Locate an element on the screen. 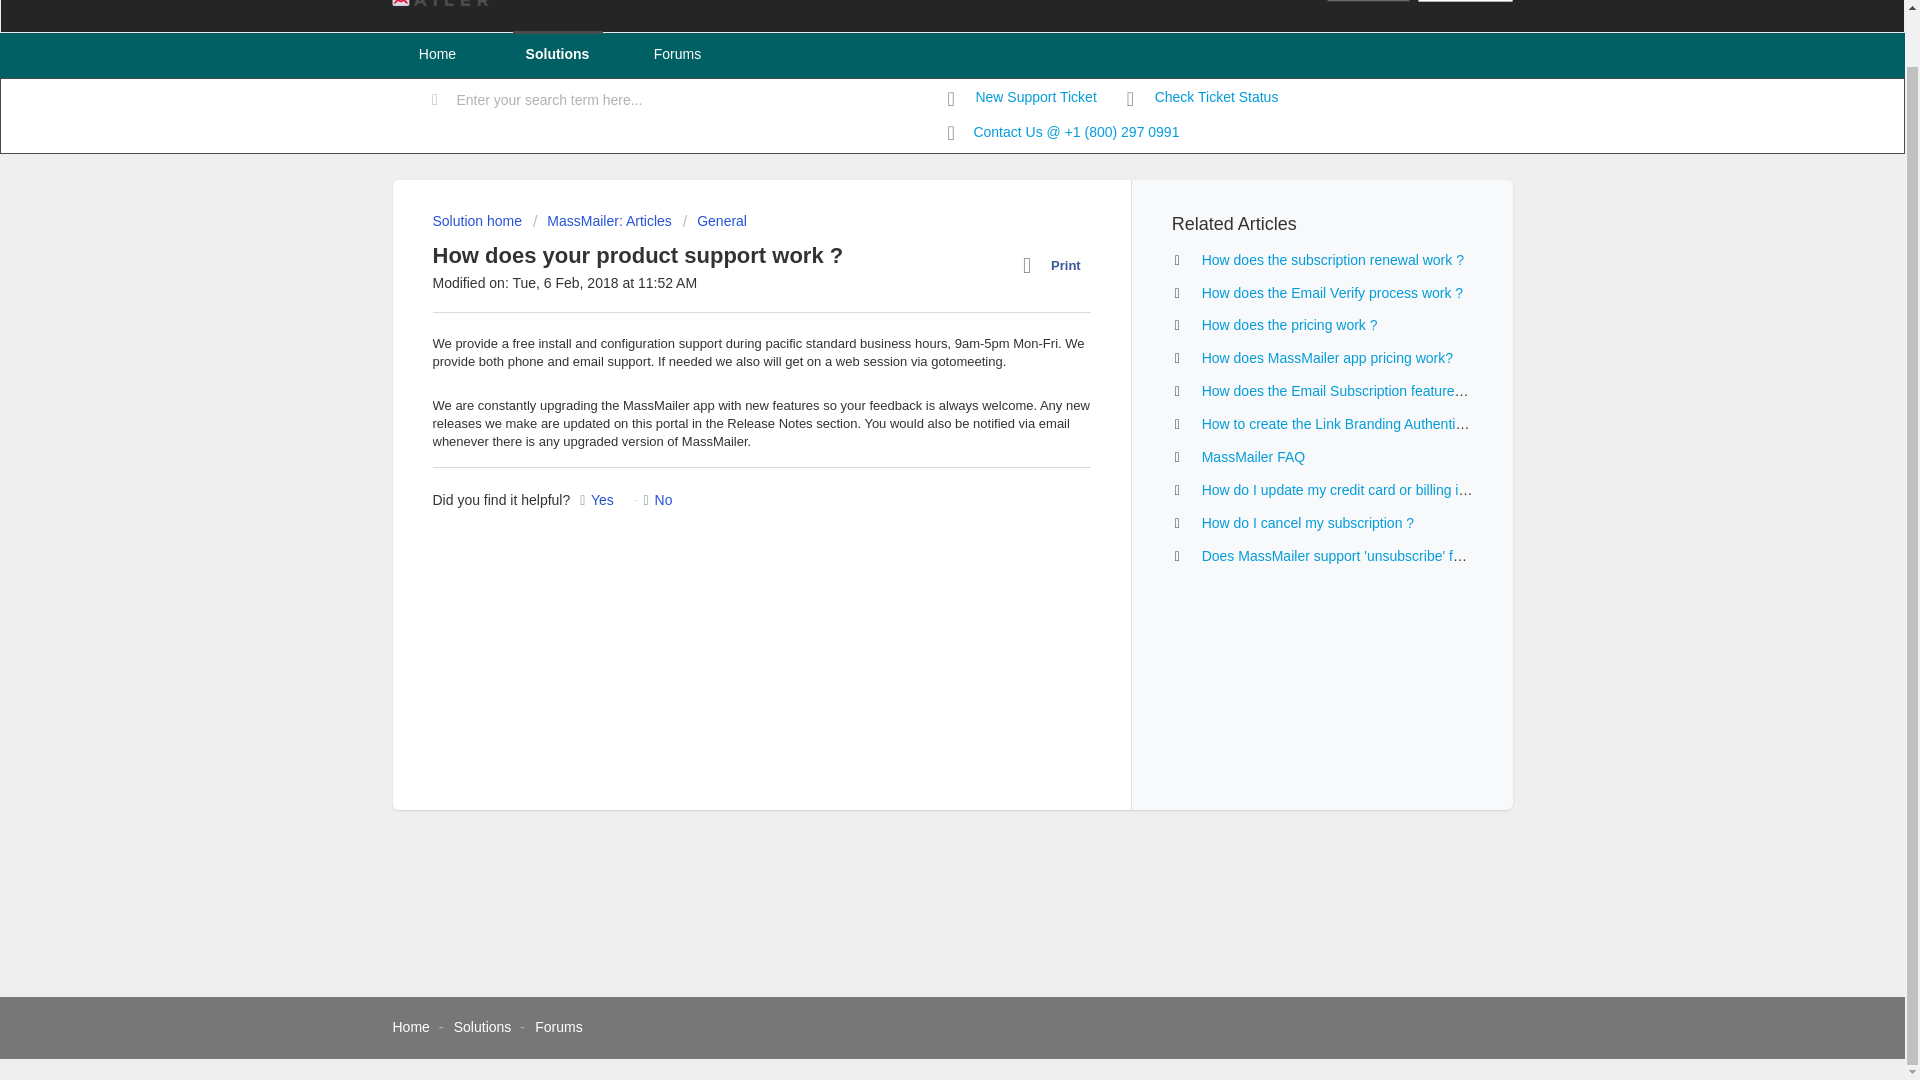  Print is located at coordinates (1056, 265).